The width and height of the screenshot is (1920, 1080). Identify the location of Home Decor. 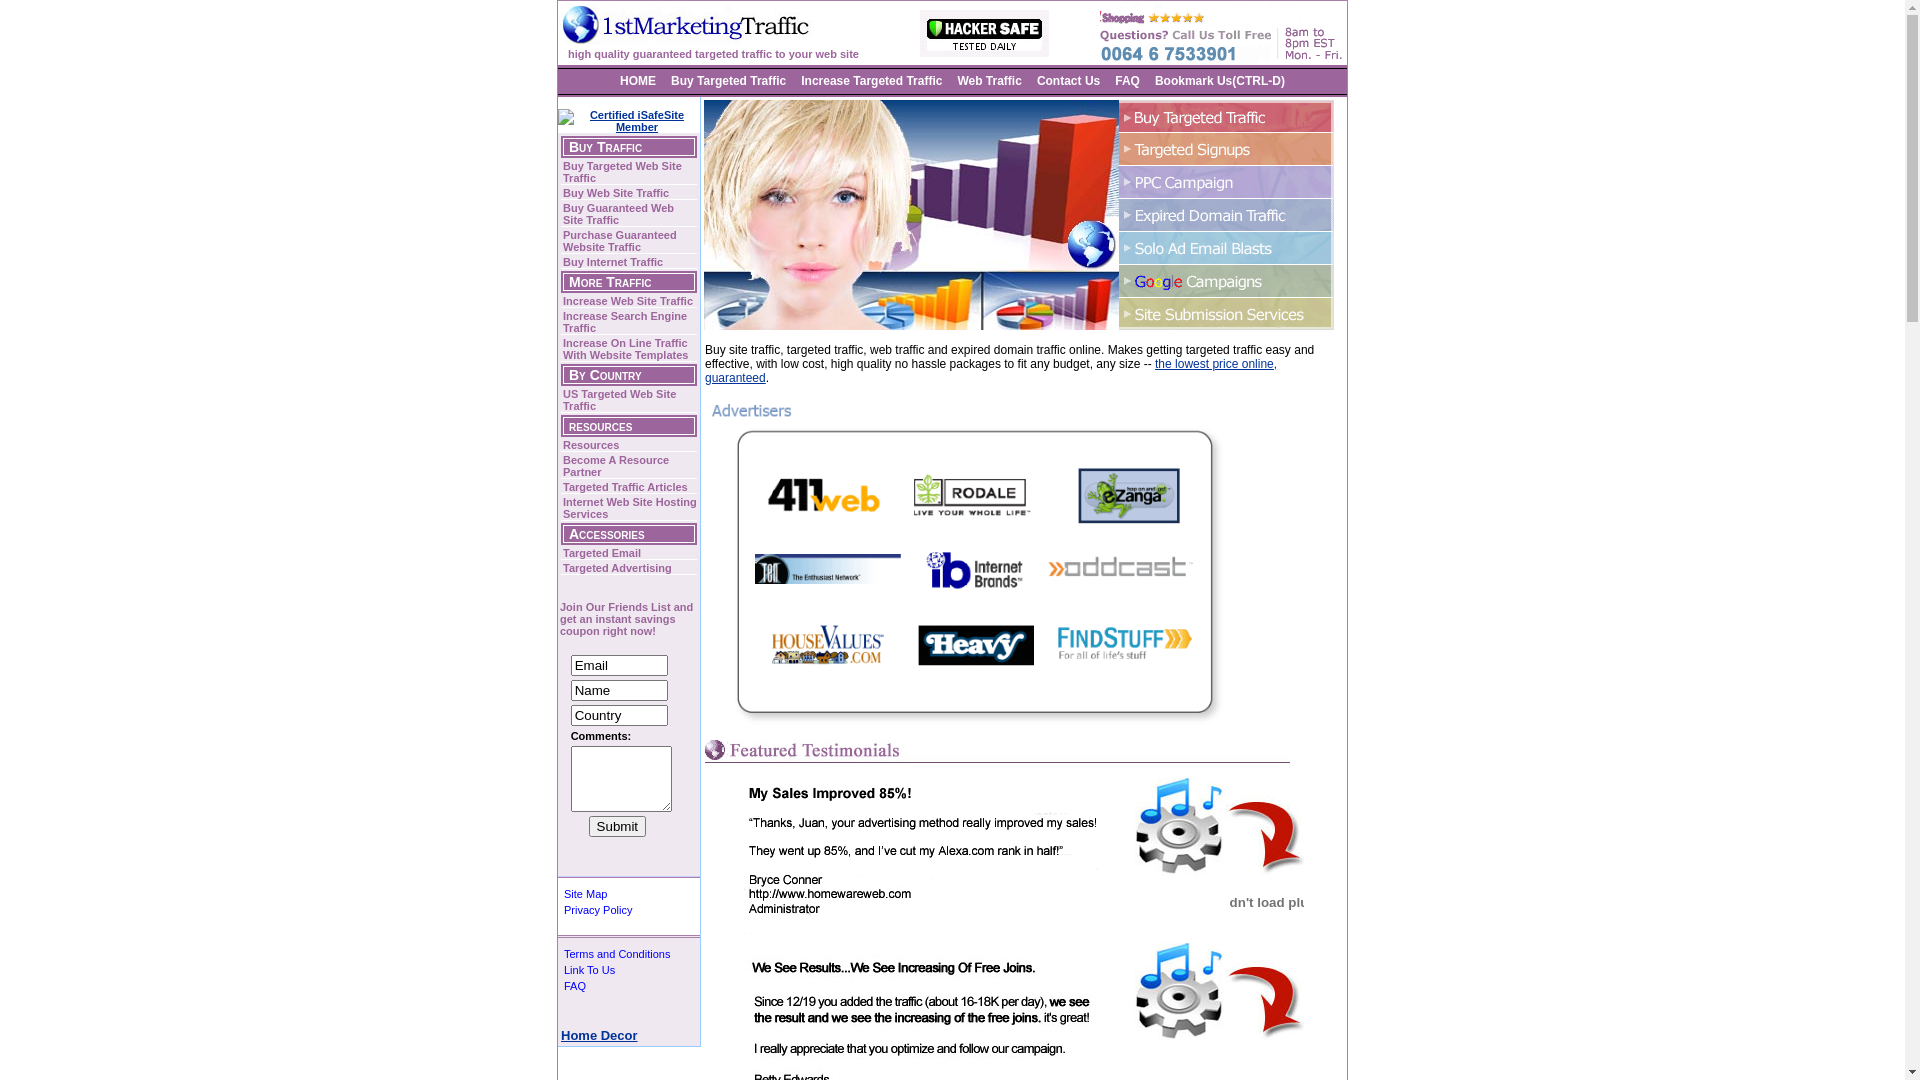
(600, 1036).